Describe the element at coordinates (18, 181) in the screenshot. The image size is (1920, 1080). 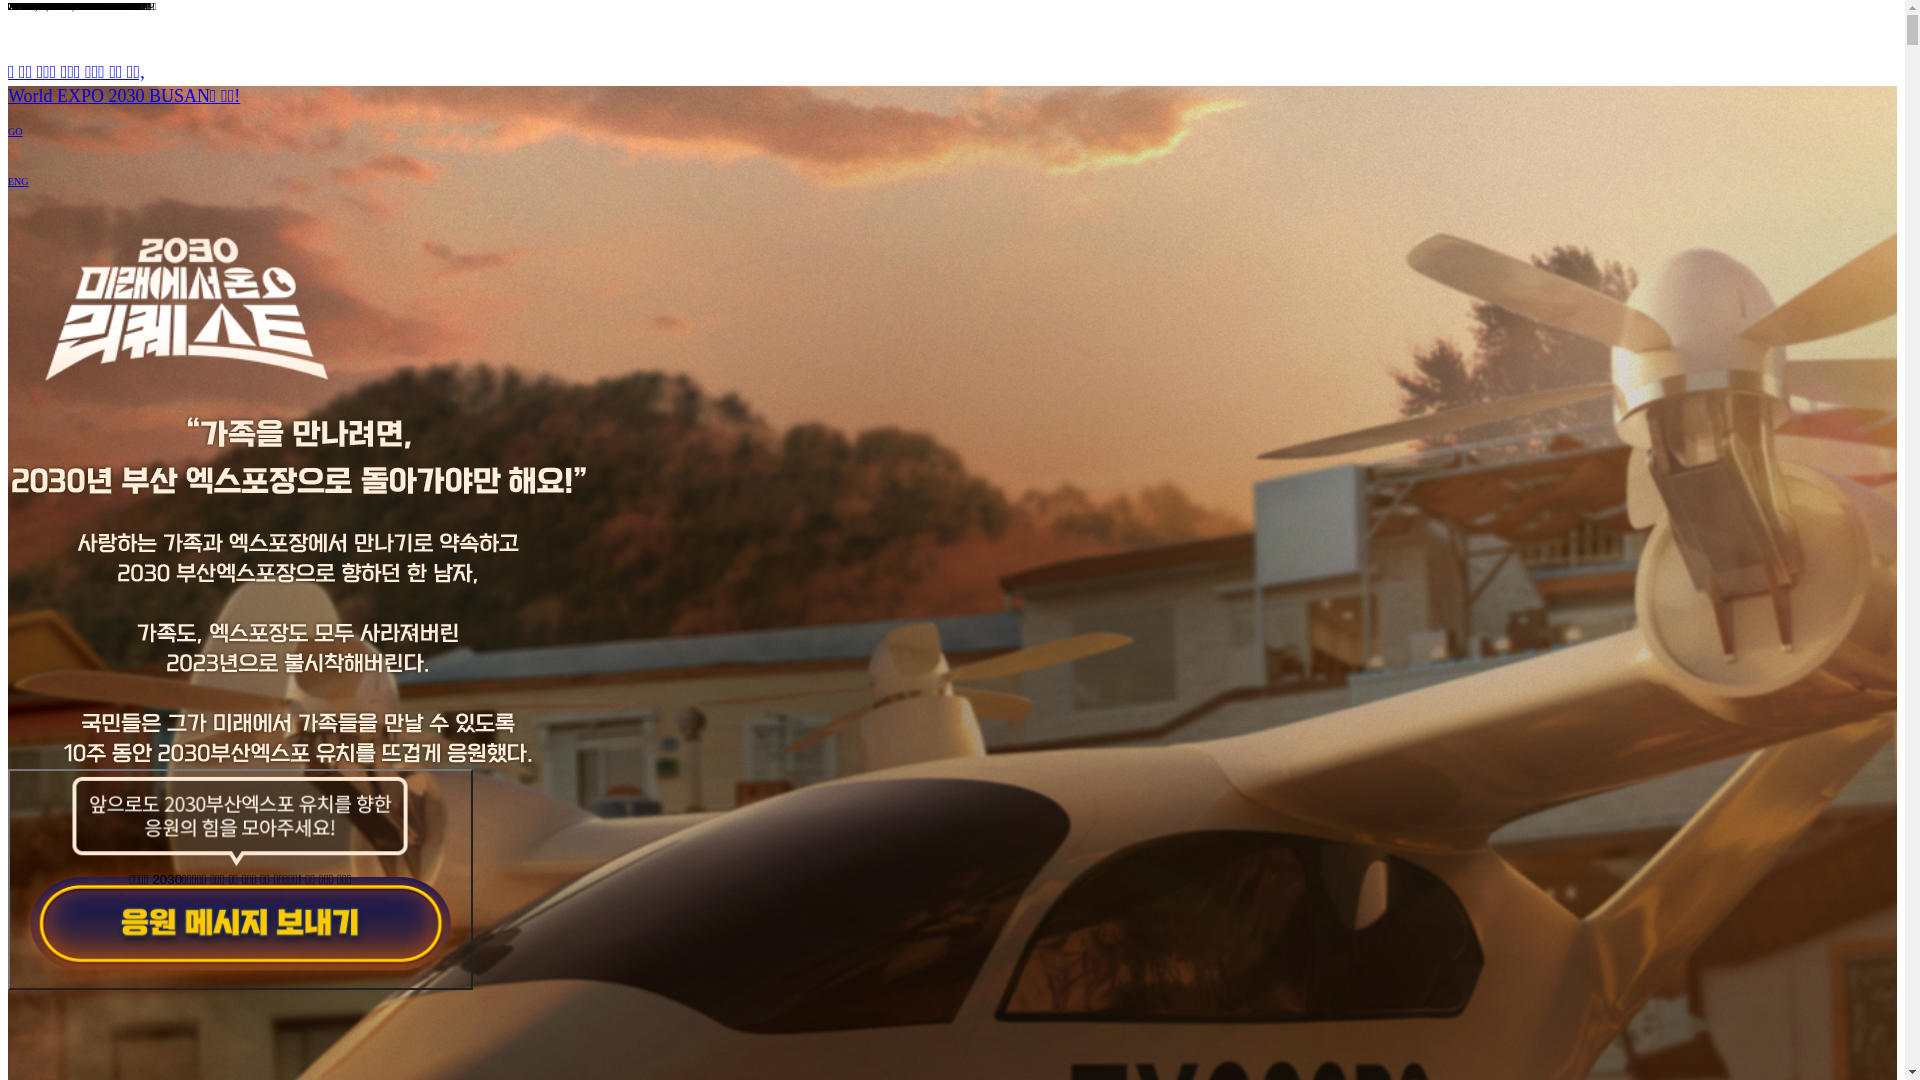
I see `ENG` at that location.